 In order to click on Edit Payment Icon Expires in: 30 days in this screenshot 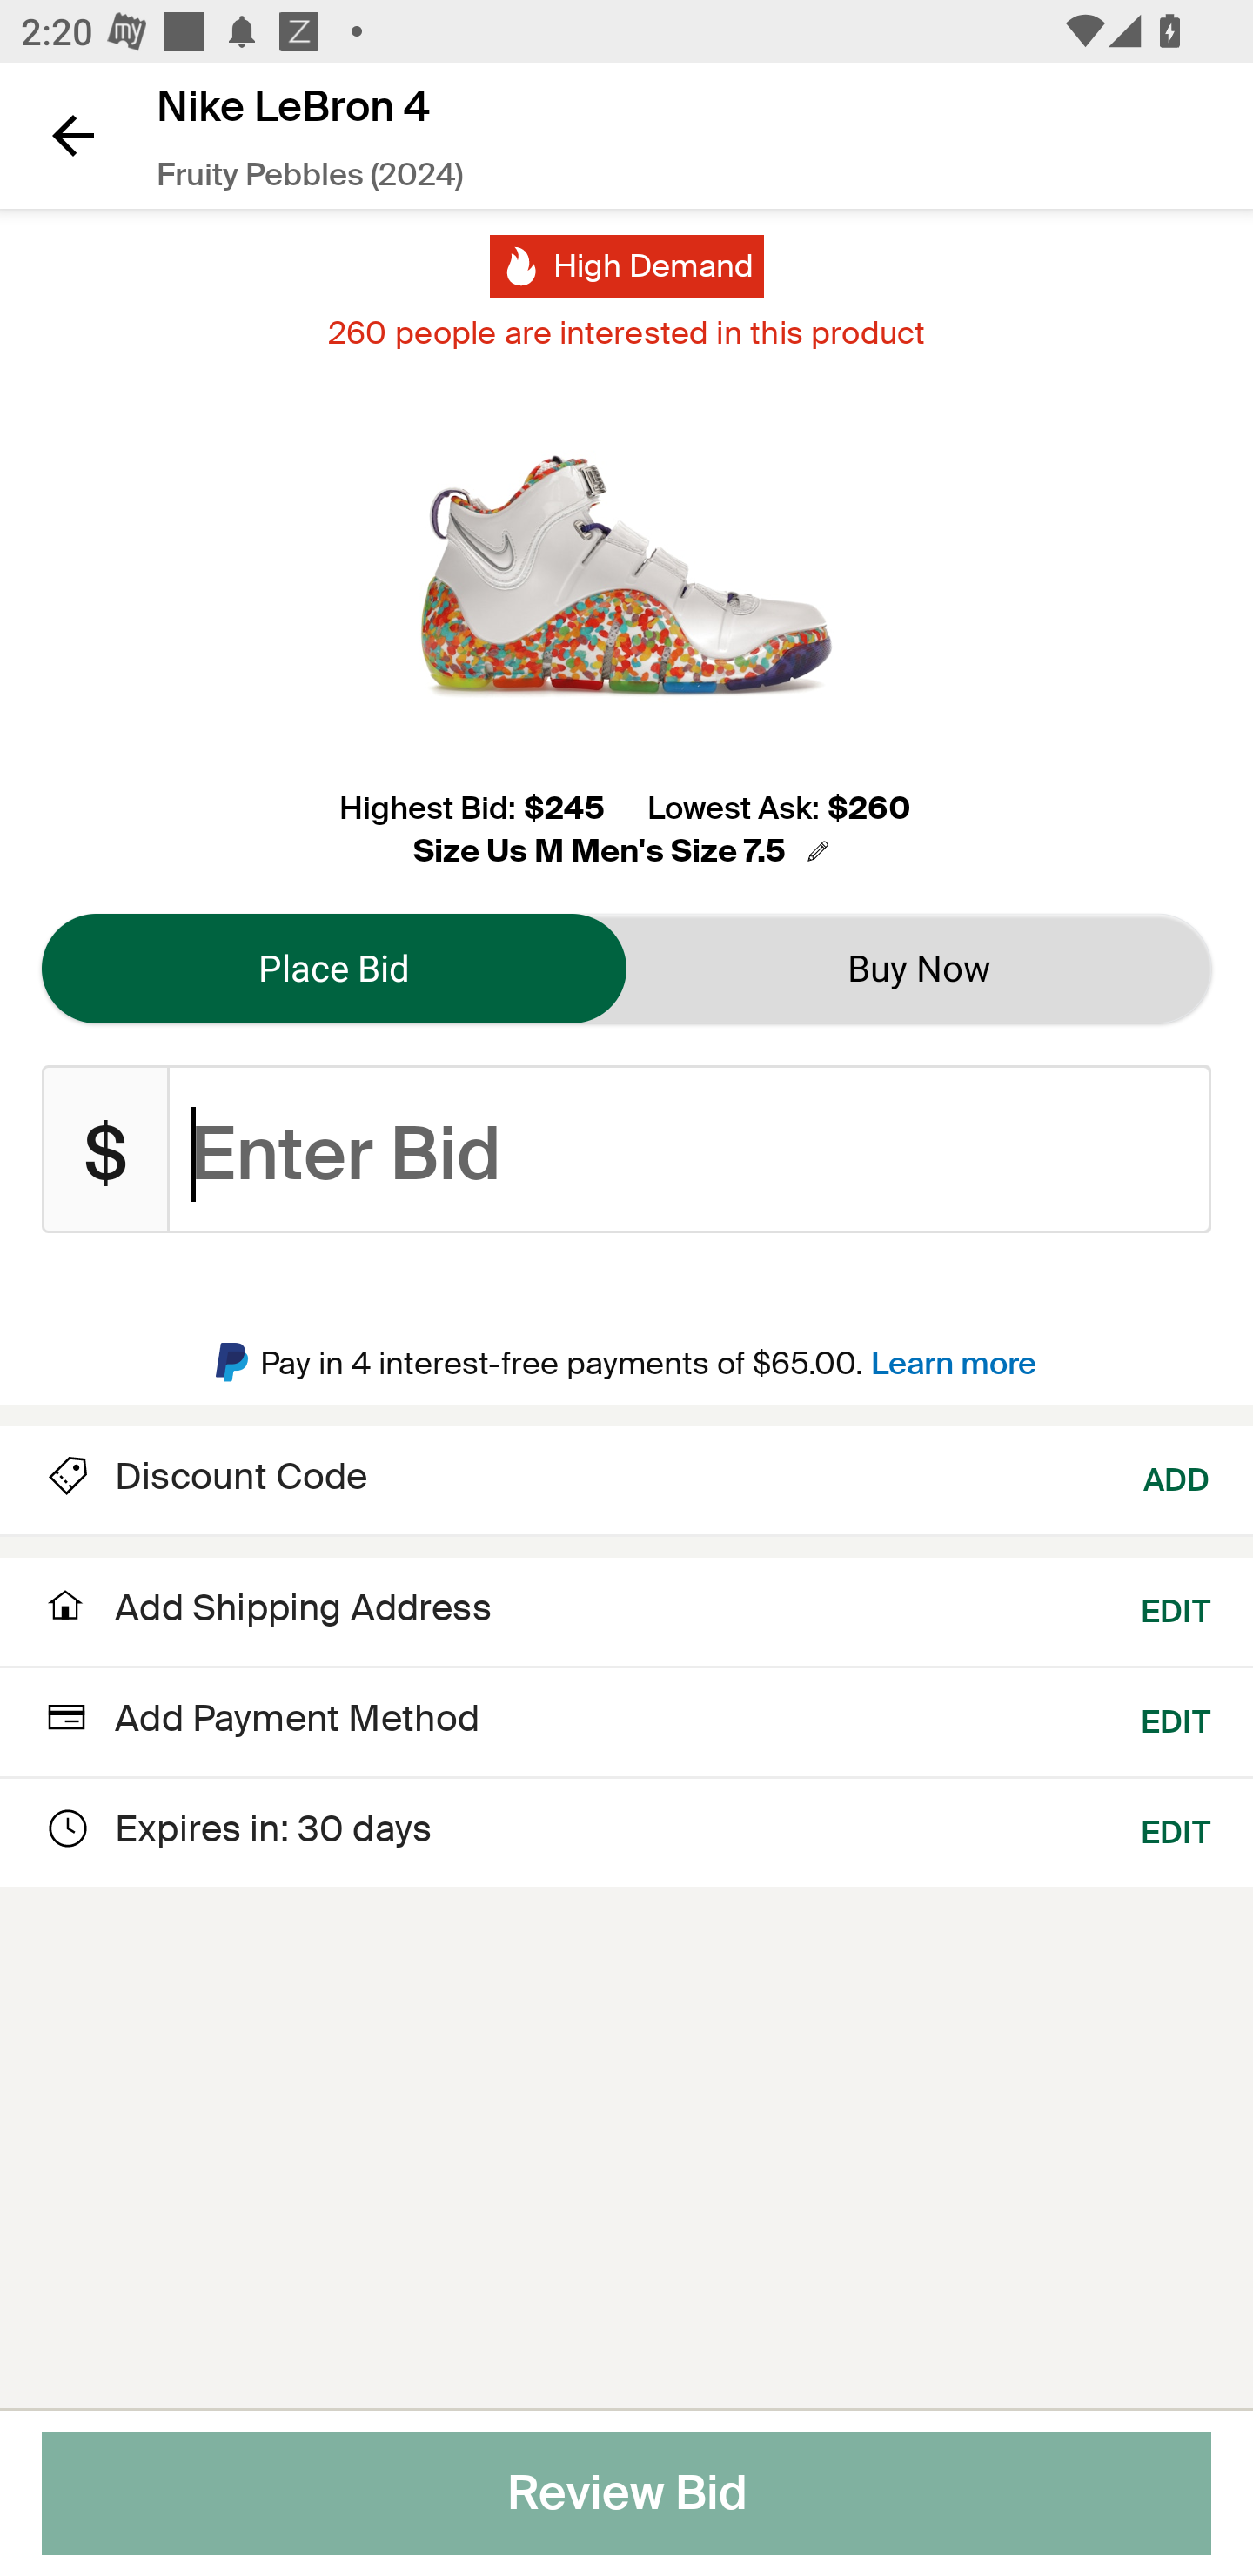, I will do `click(237, 1828)`.